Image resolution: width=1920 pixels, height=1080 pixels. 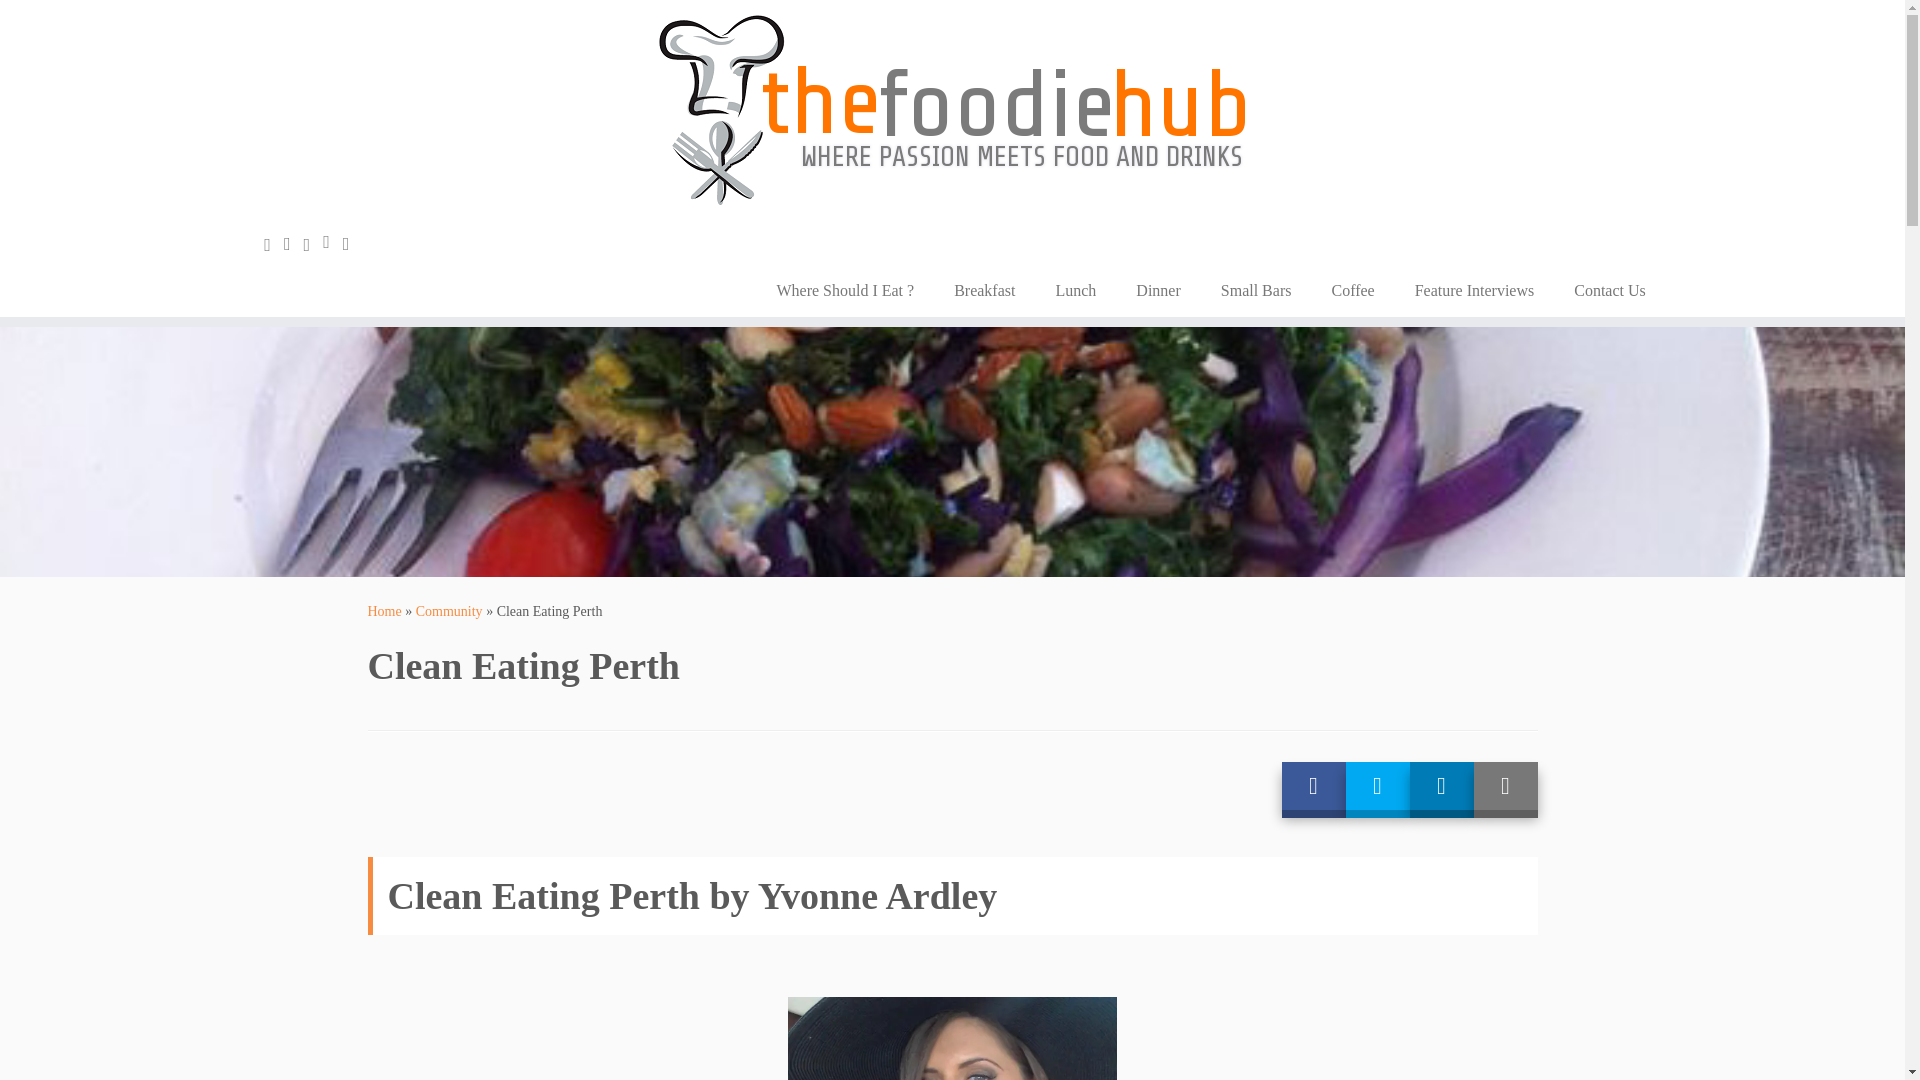 I want to click on Follow me on Twitter, so click(x=274, y=244).